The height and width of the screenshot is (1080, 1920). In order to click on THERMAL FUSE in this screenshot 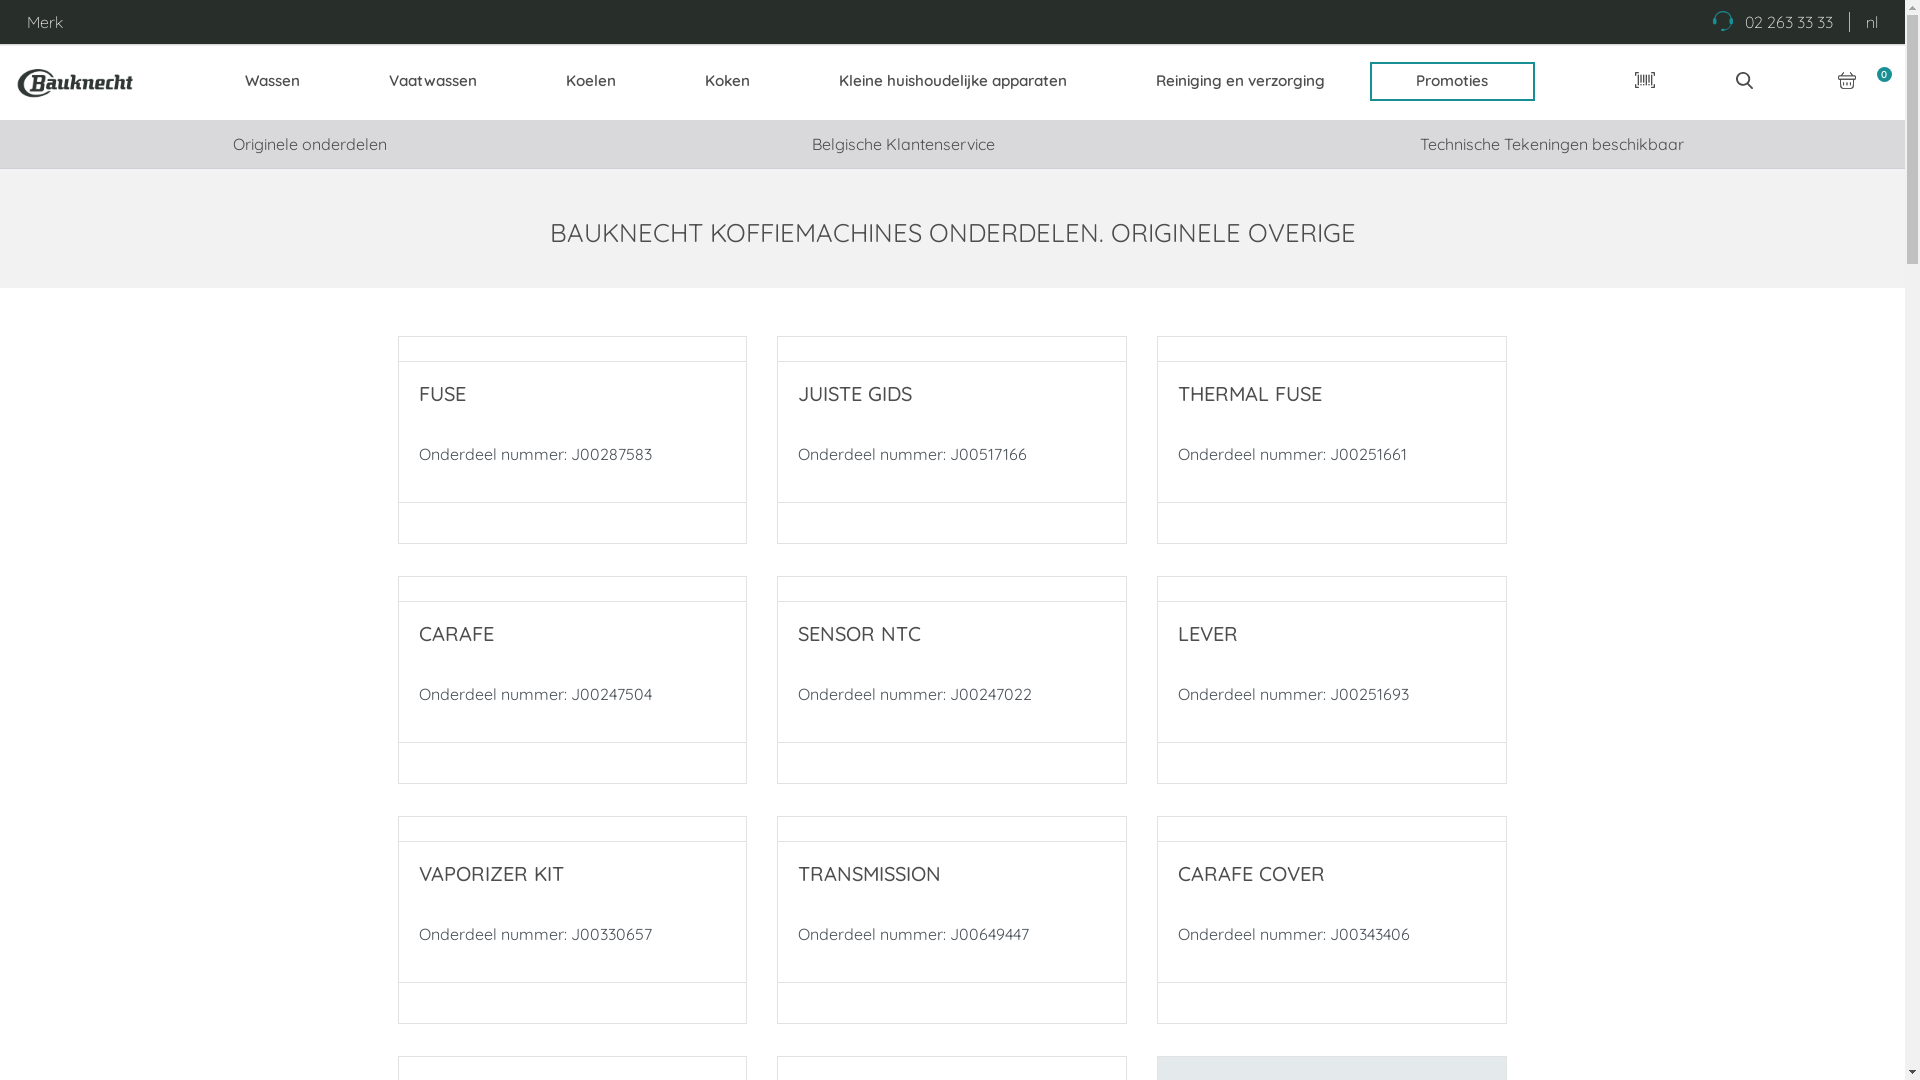, I will do `click(1250, 394)`.